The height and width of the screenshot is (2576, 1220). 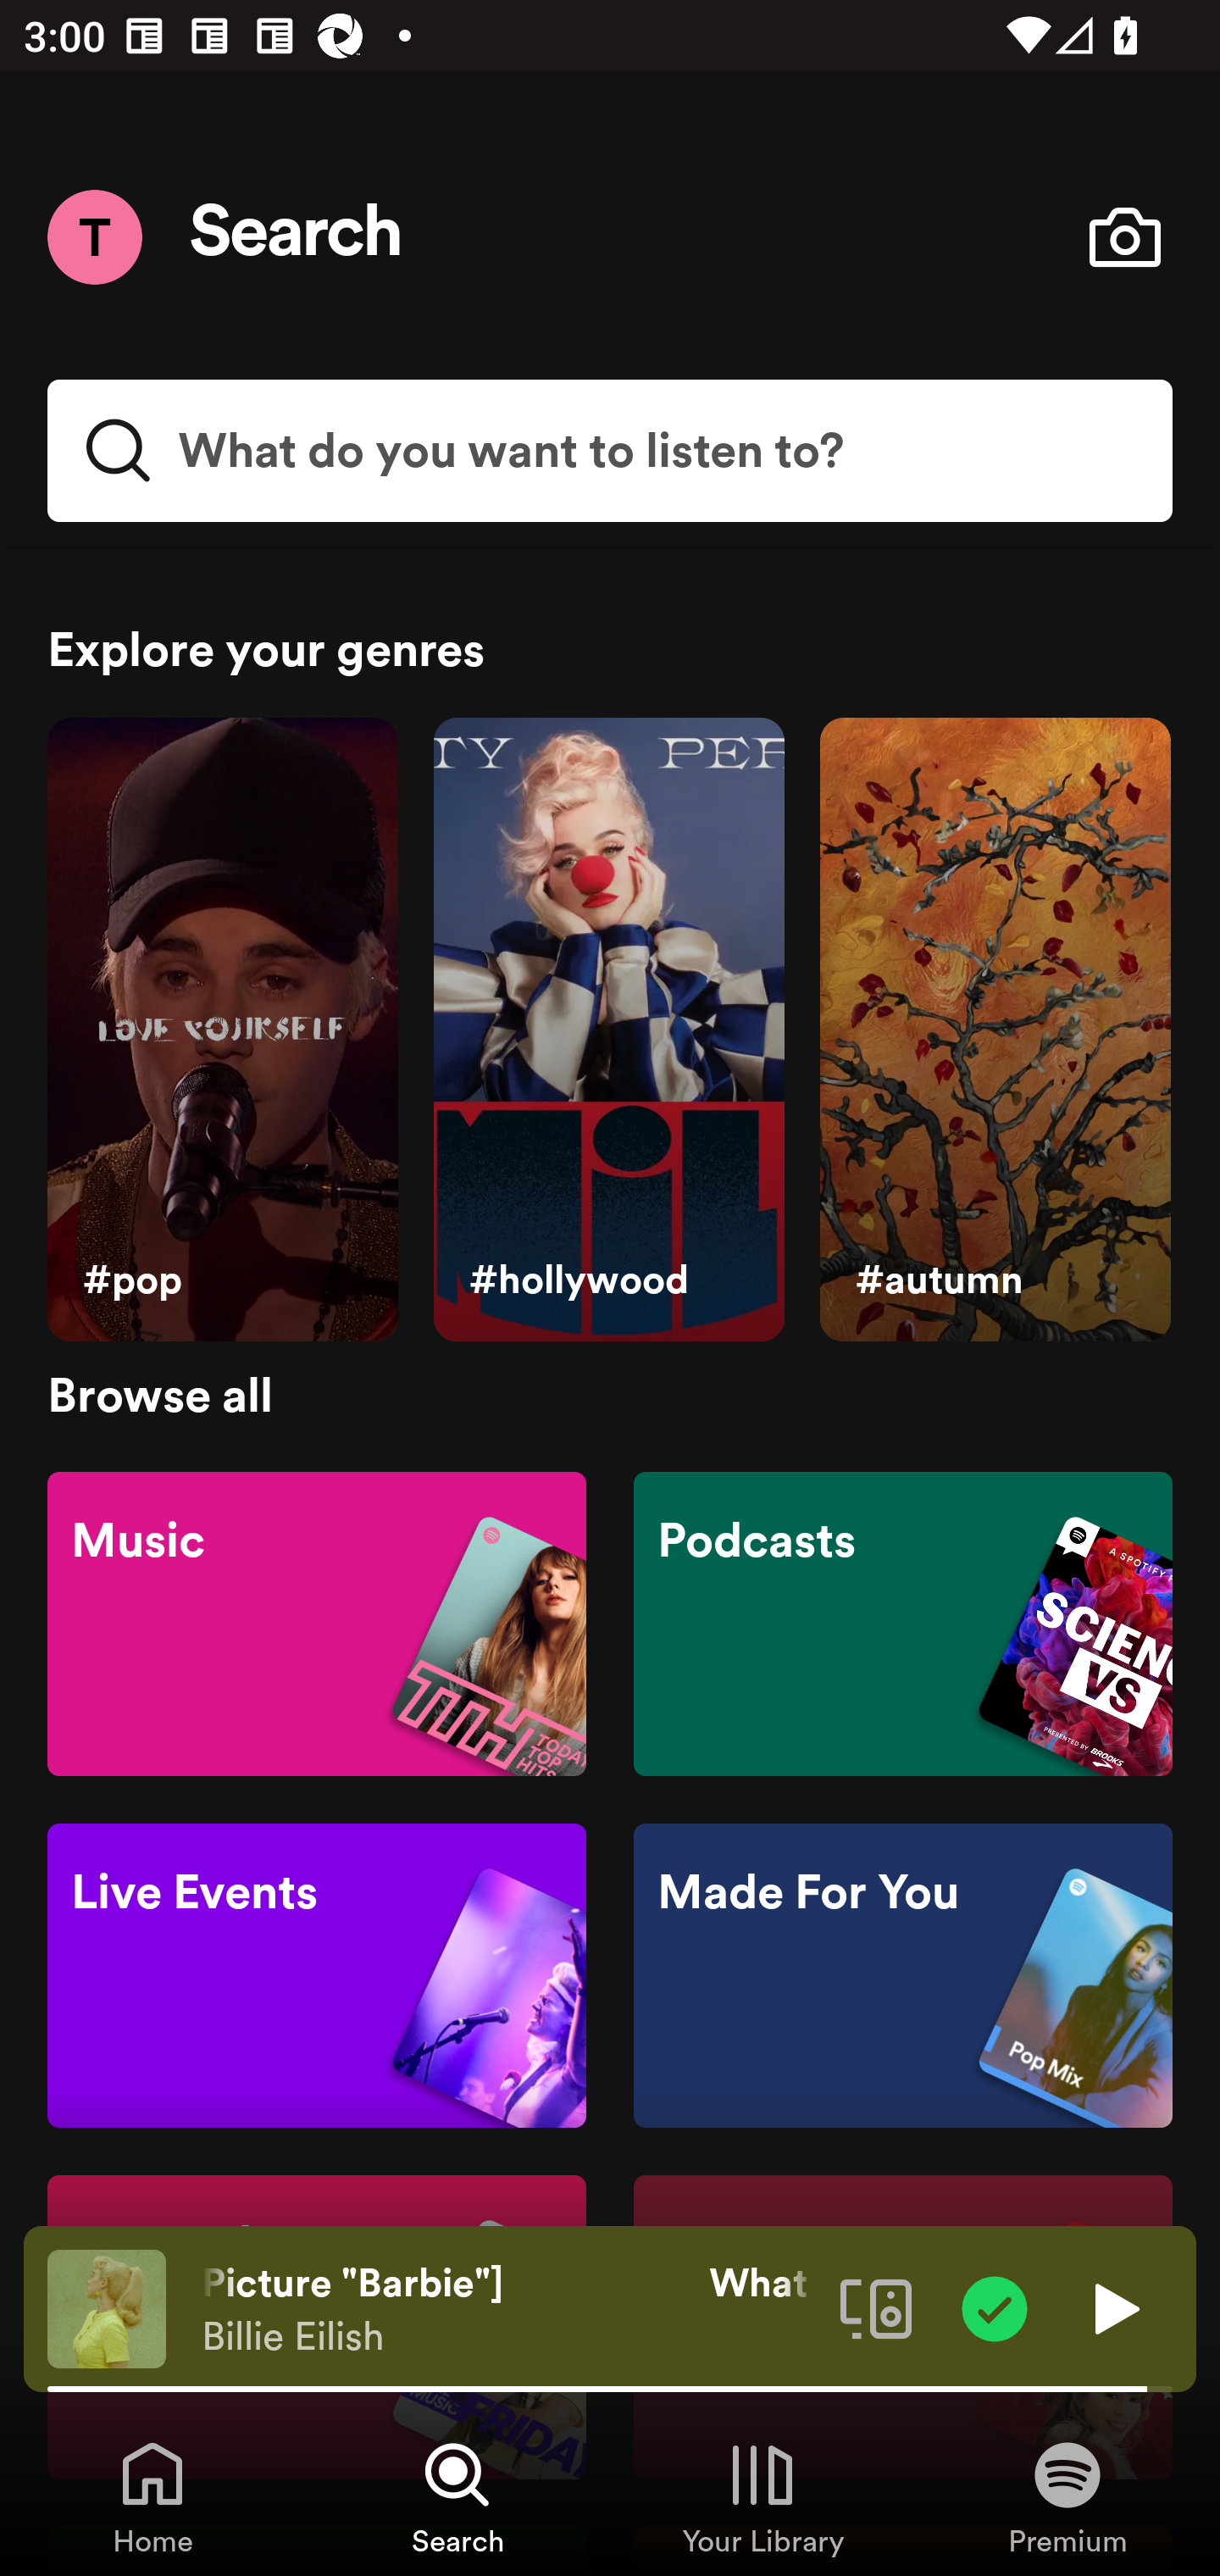 What do you see at coordinates (876, 2307) in the screenshot?
I see `Connect to a device. Opens the devices menu` at bounding box center [876, 2307].